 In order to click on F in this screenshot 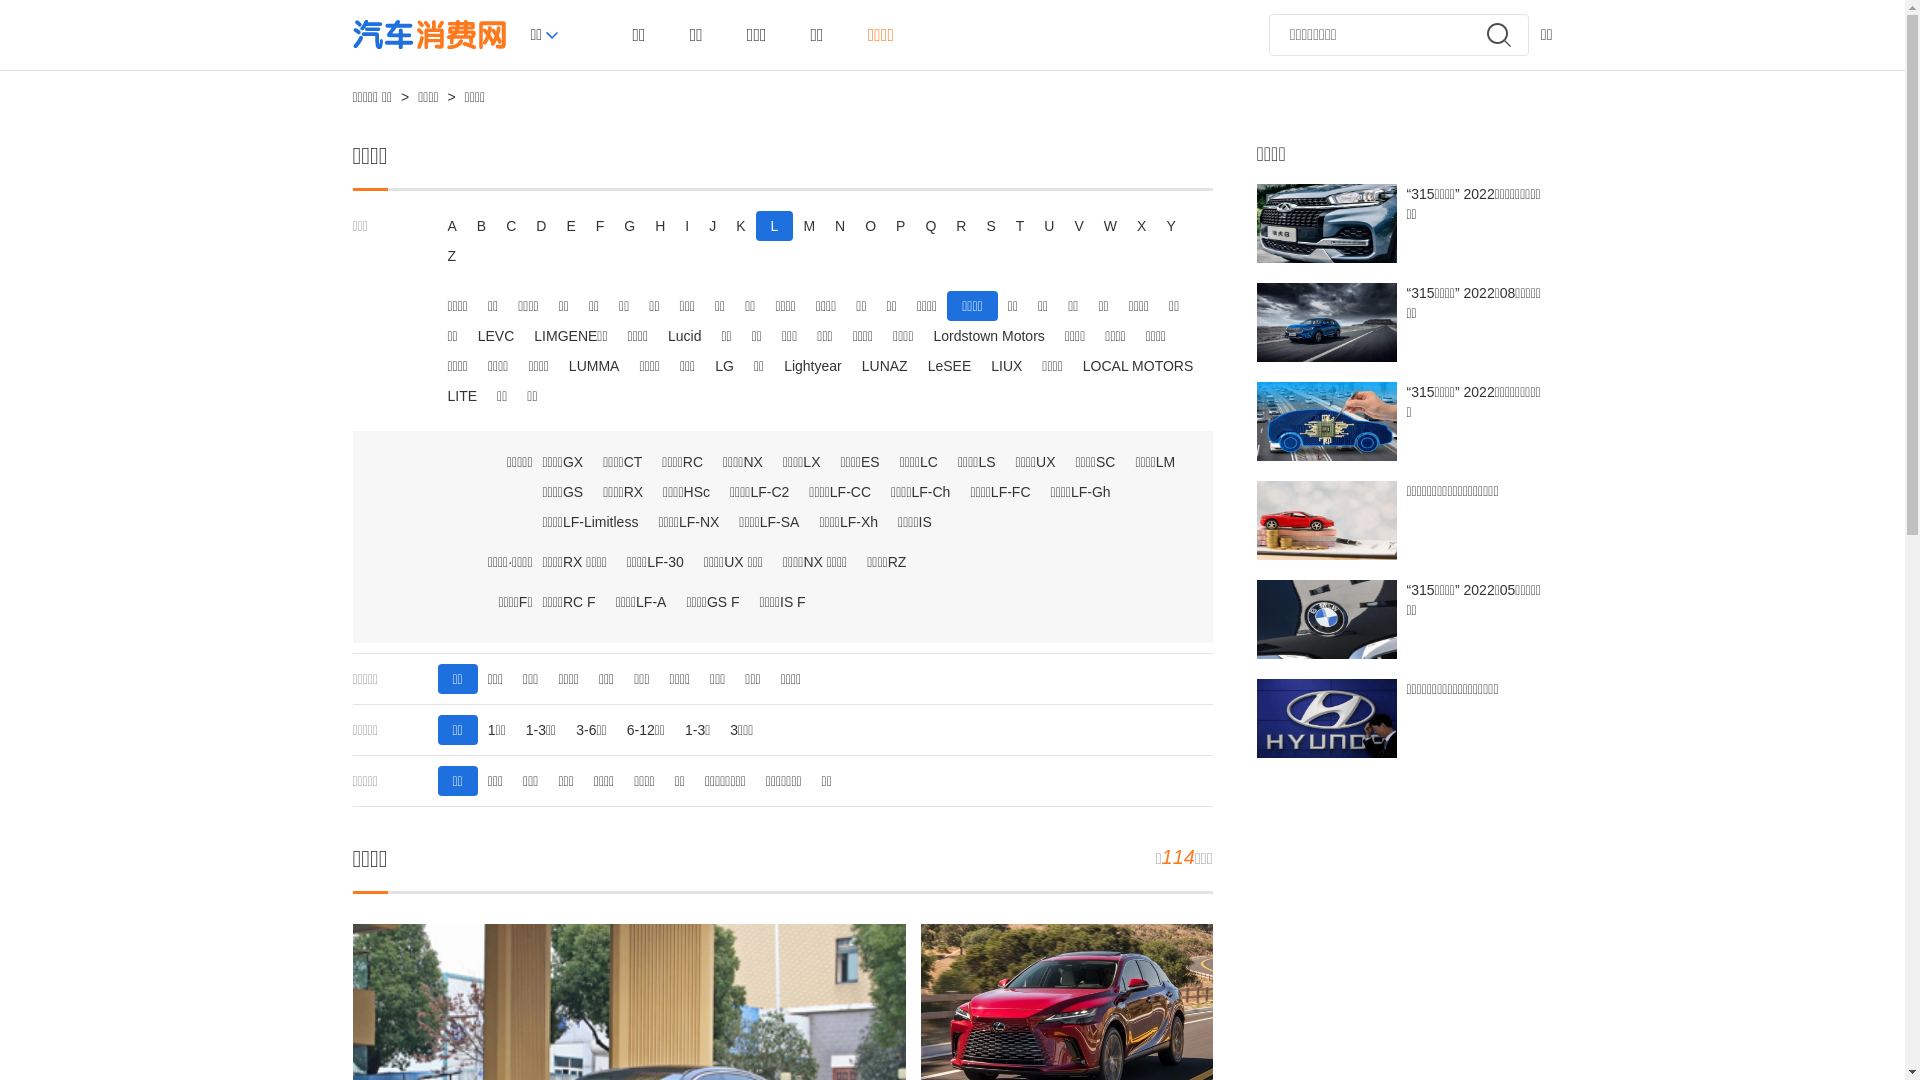, I will do `click(600, 226)`.